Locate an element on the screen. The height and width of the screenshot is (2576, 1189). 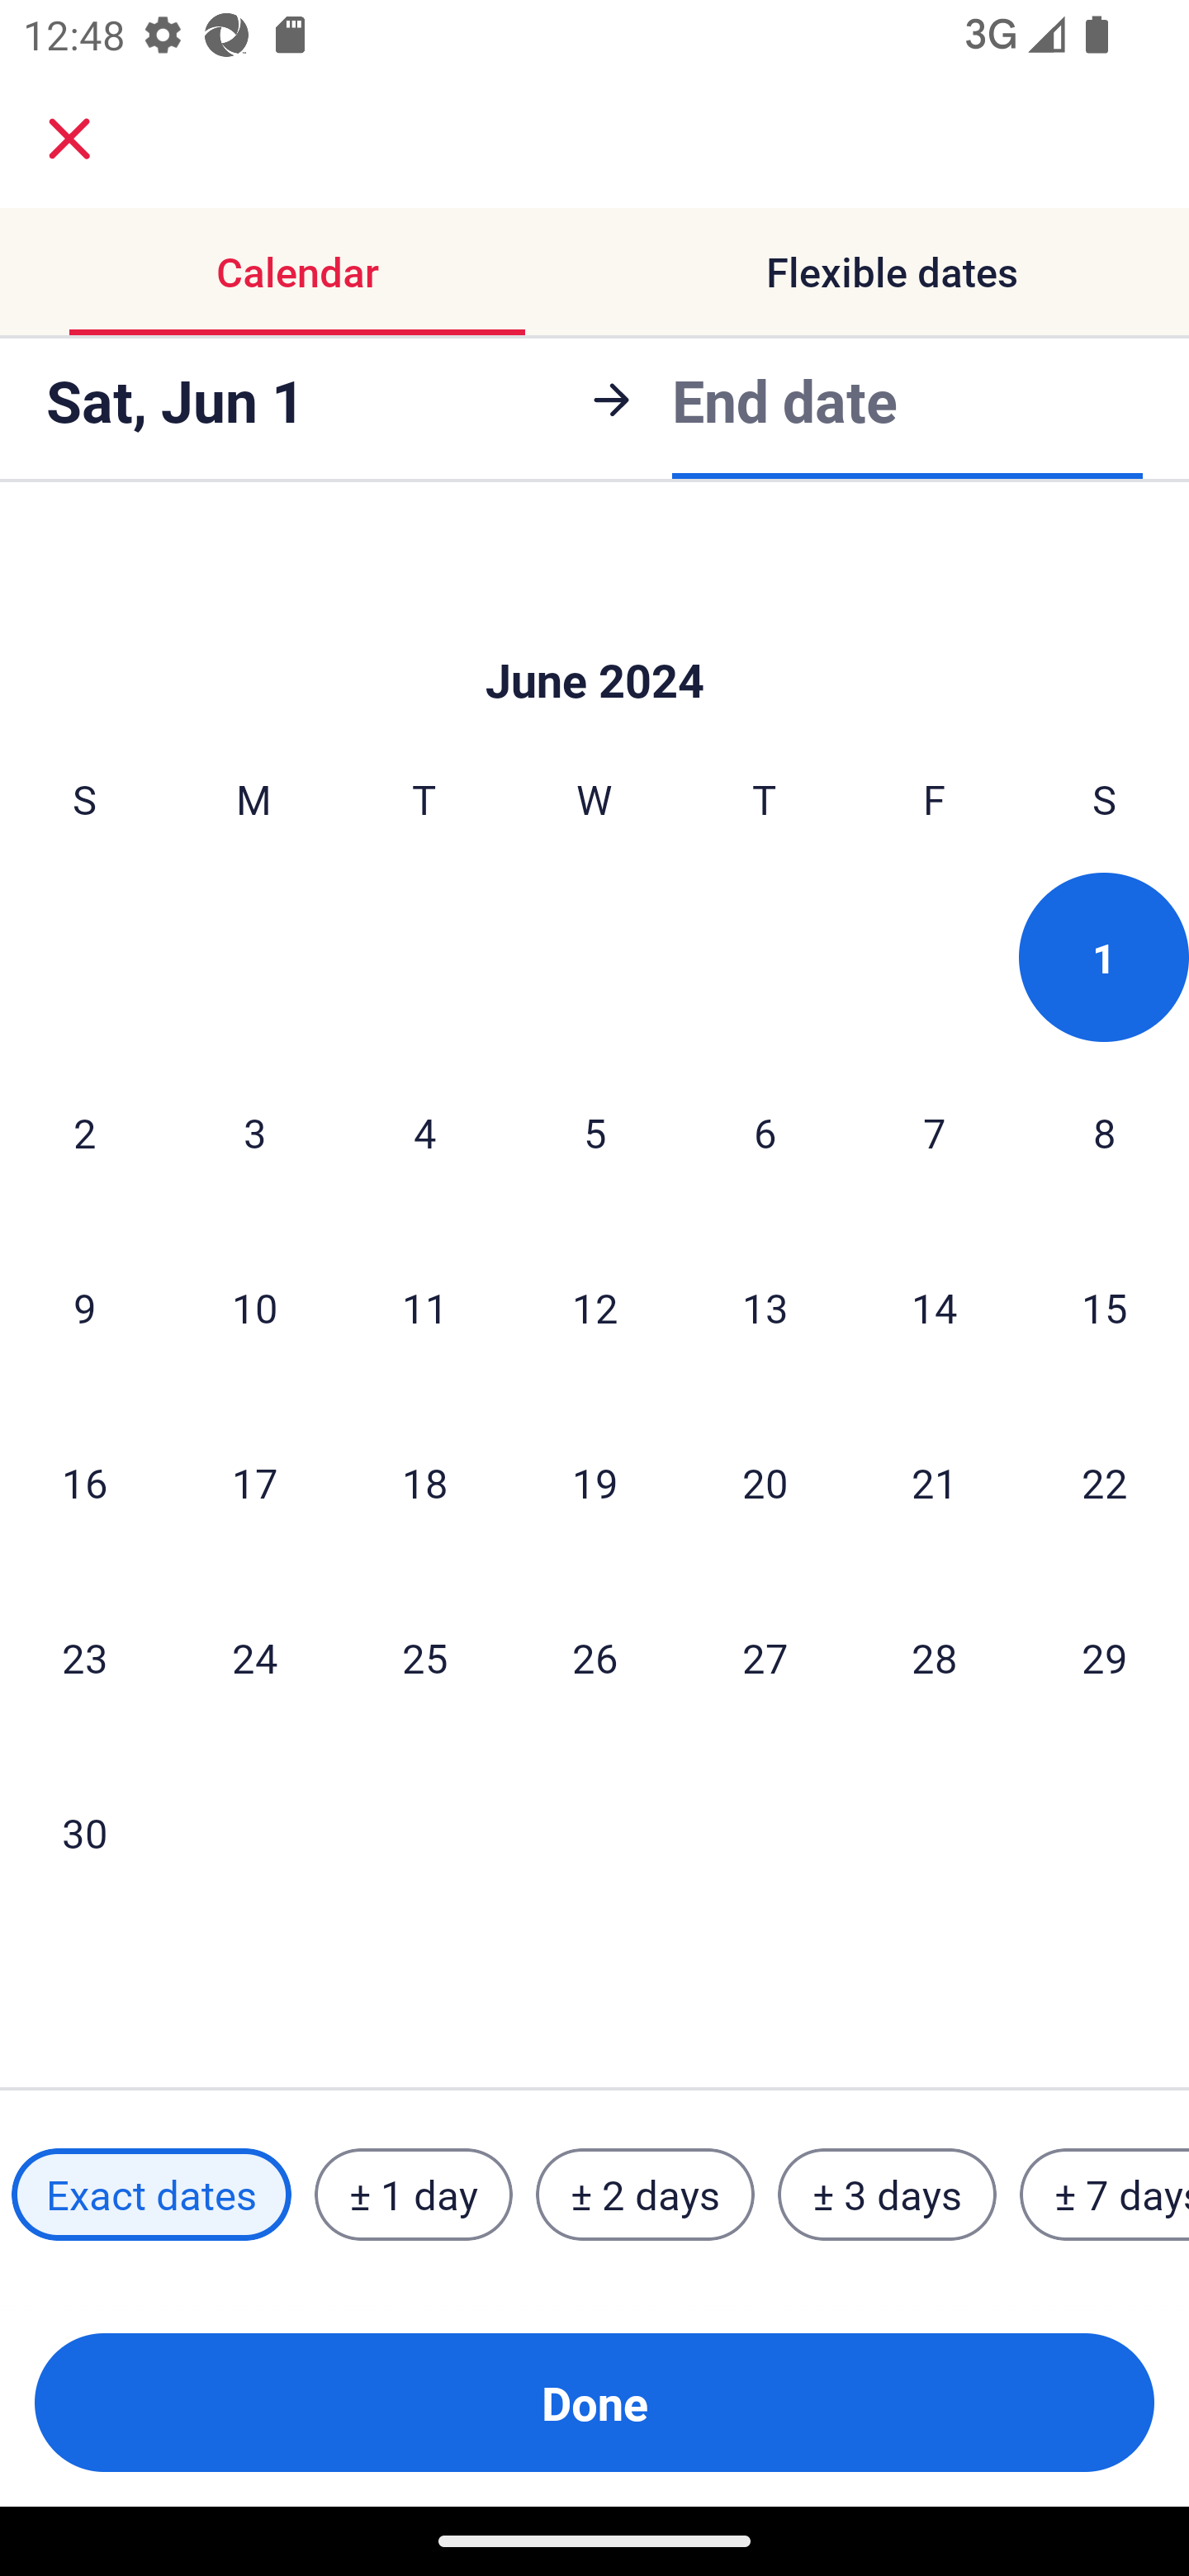
28 Friday, June 28, 2024 is located at coordinates (935, 1658).